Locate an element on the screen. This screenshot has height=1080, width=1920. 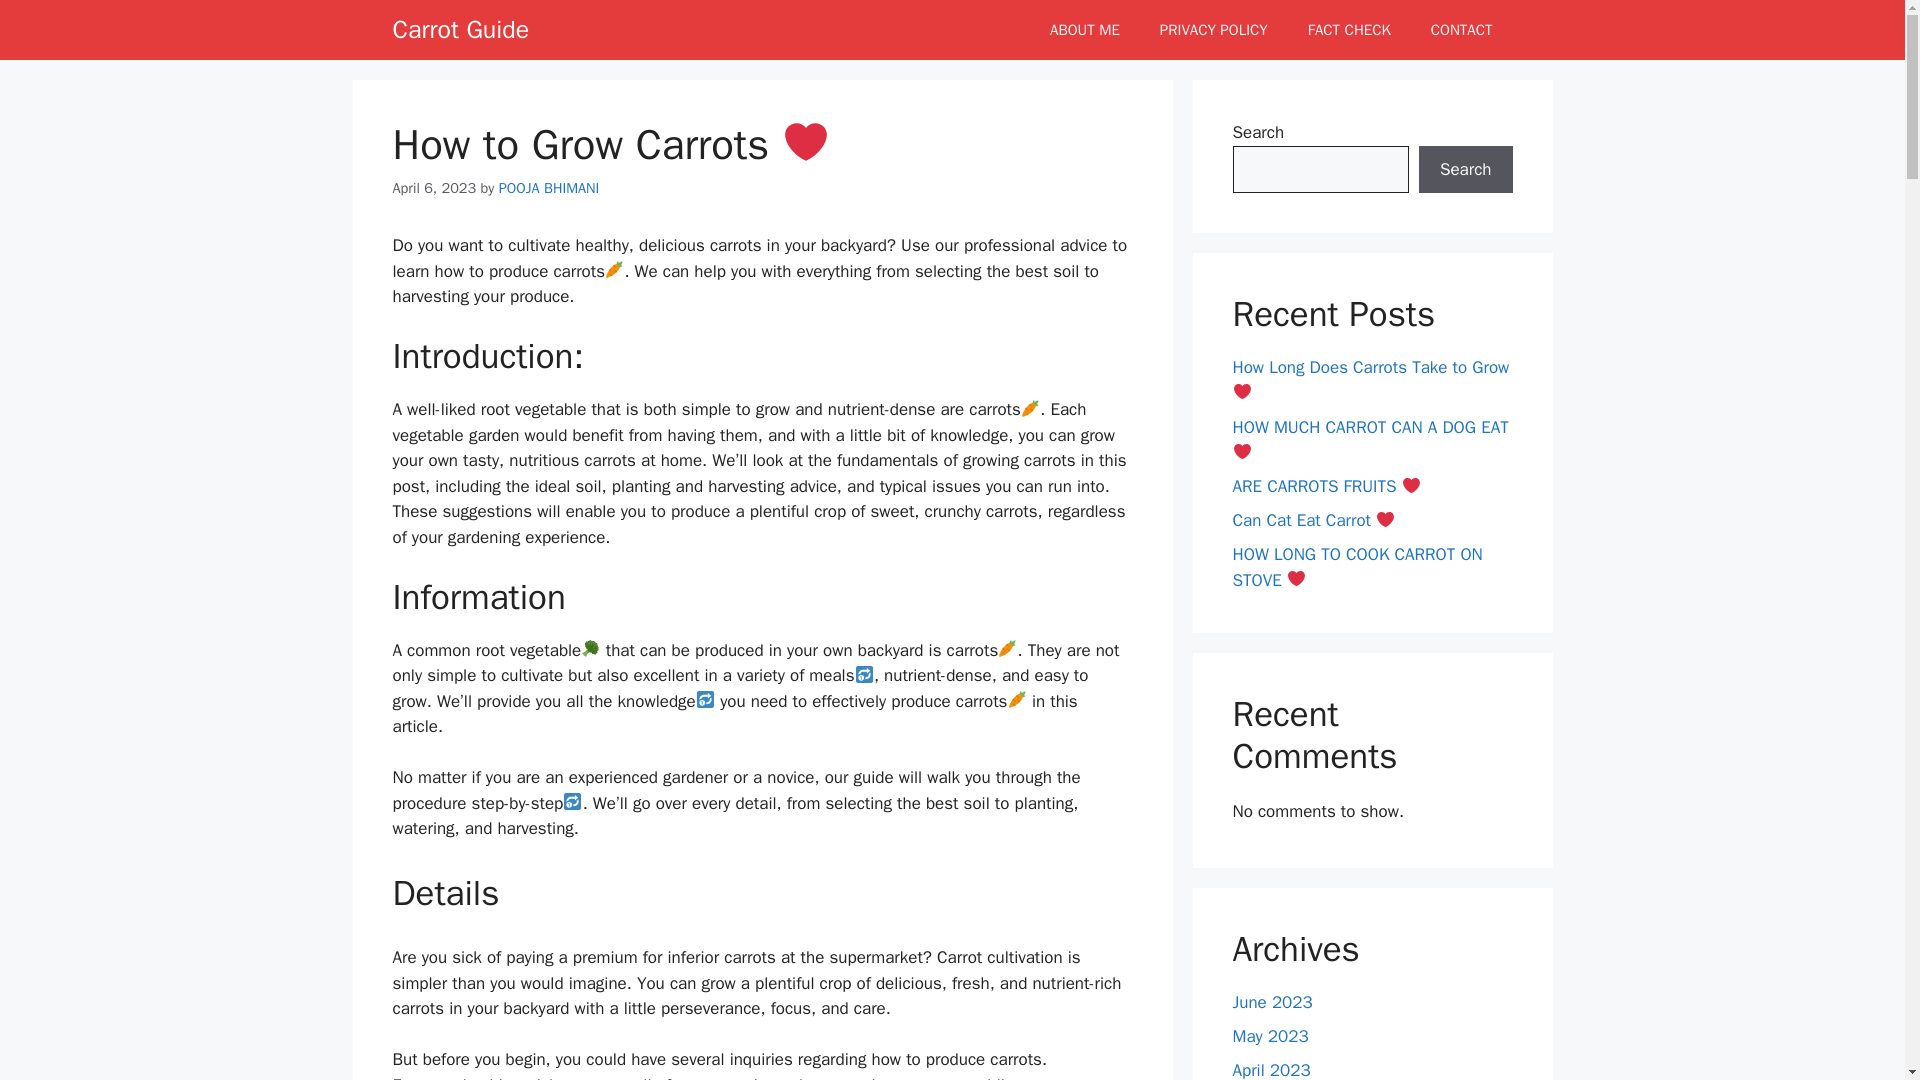
FACT CHECK is located at coordinates (1350, 30).